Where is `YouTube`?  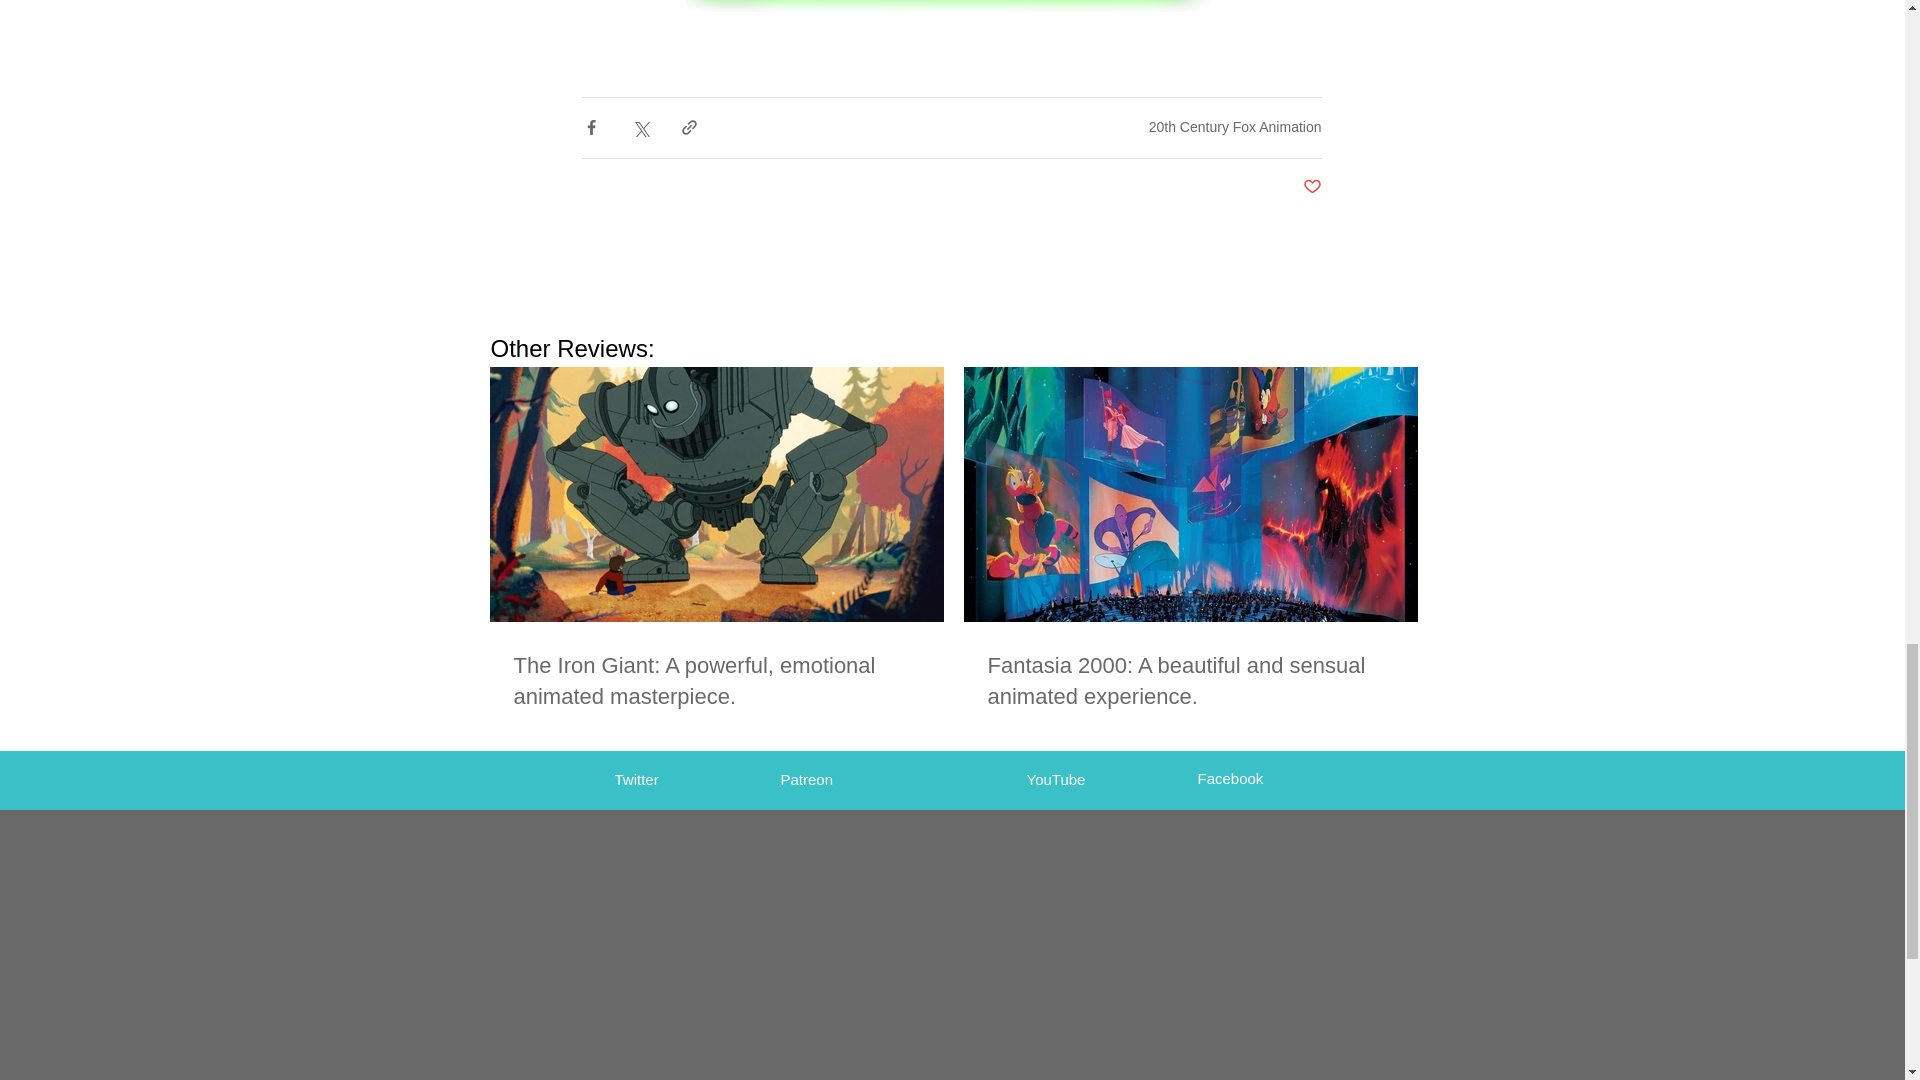 YouTube is located at coordinates (1054, 780).